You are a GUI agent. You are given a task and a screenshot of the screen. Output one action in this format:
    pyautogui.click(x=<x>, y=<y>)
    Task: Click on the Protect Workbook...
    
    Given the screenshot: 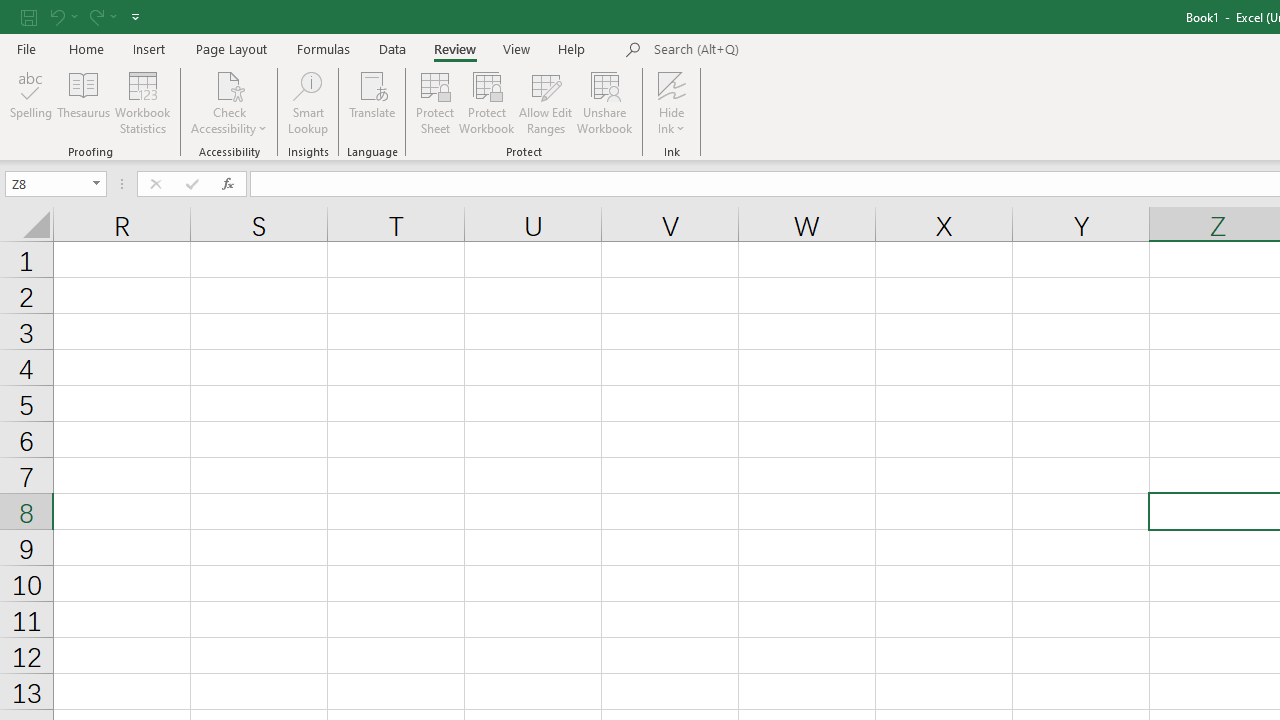 What is the action you would take?
    pyautogui.click(x=486, y=102)
    